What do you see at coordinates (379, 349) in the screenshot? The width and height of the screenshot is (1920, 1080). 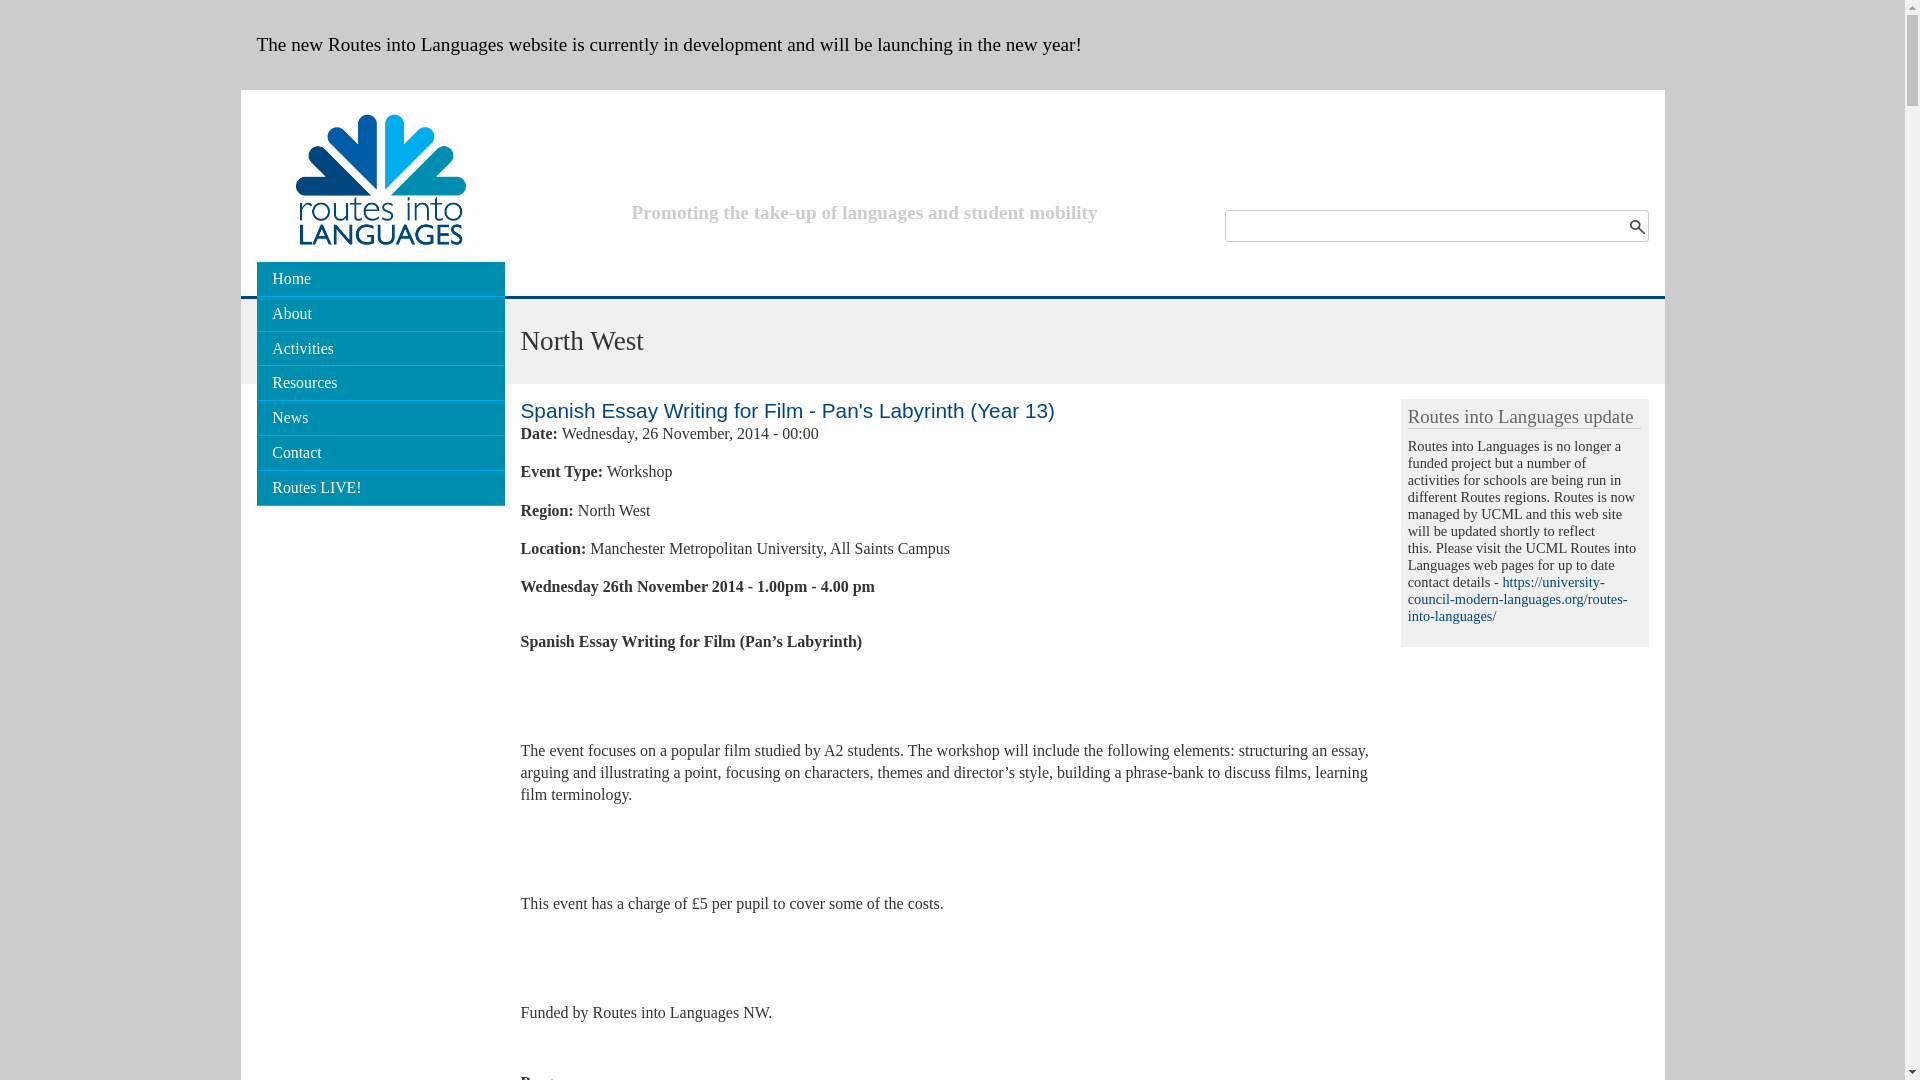 I see `Activities` at bounding box center [379, 349].